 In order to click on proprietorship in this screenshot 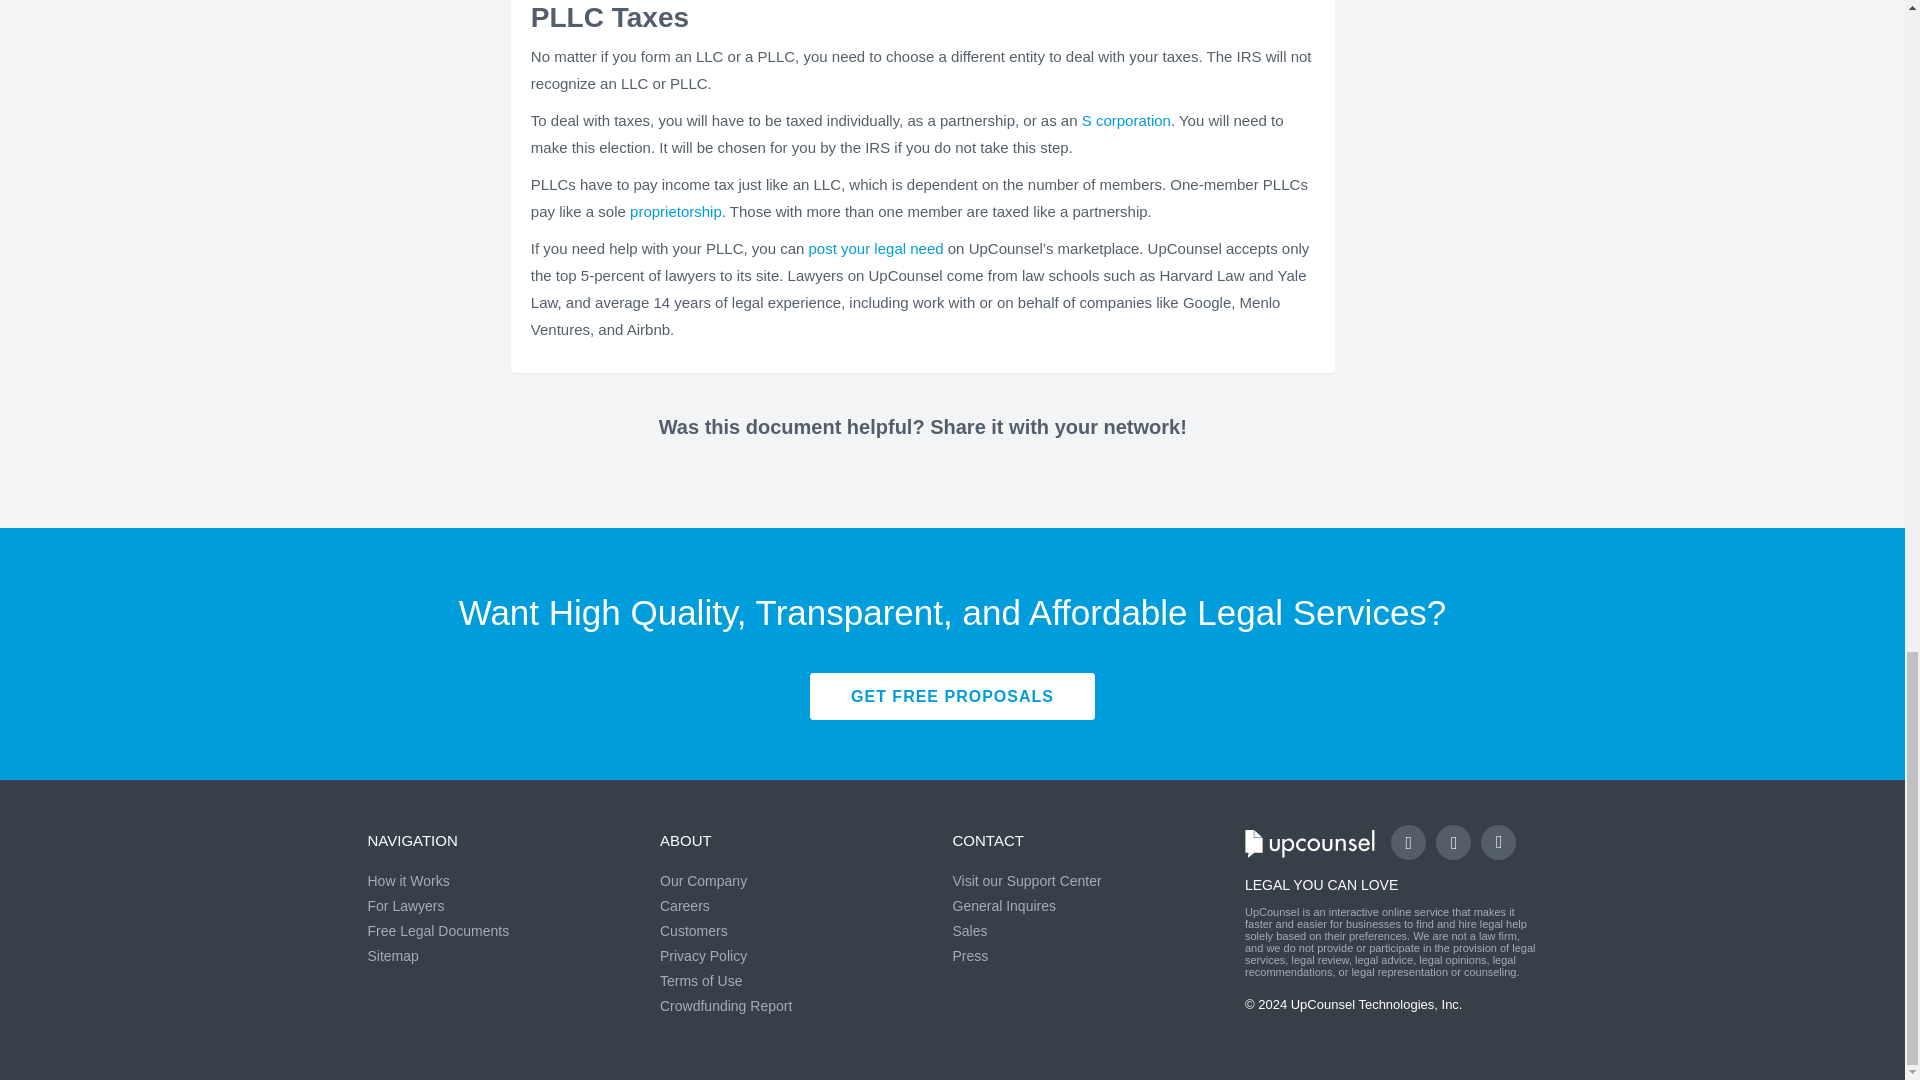, I will do `click(675, 212)`.